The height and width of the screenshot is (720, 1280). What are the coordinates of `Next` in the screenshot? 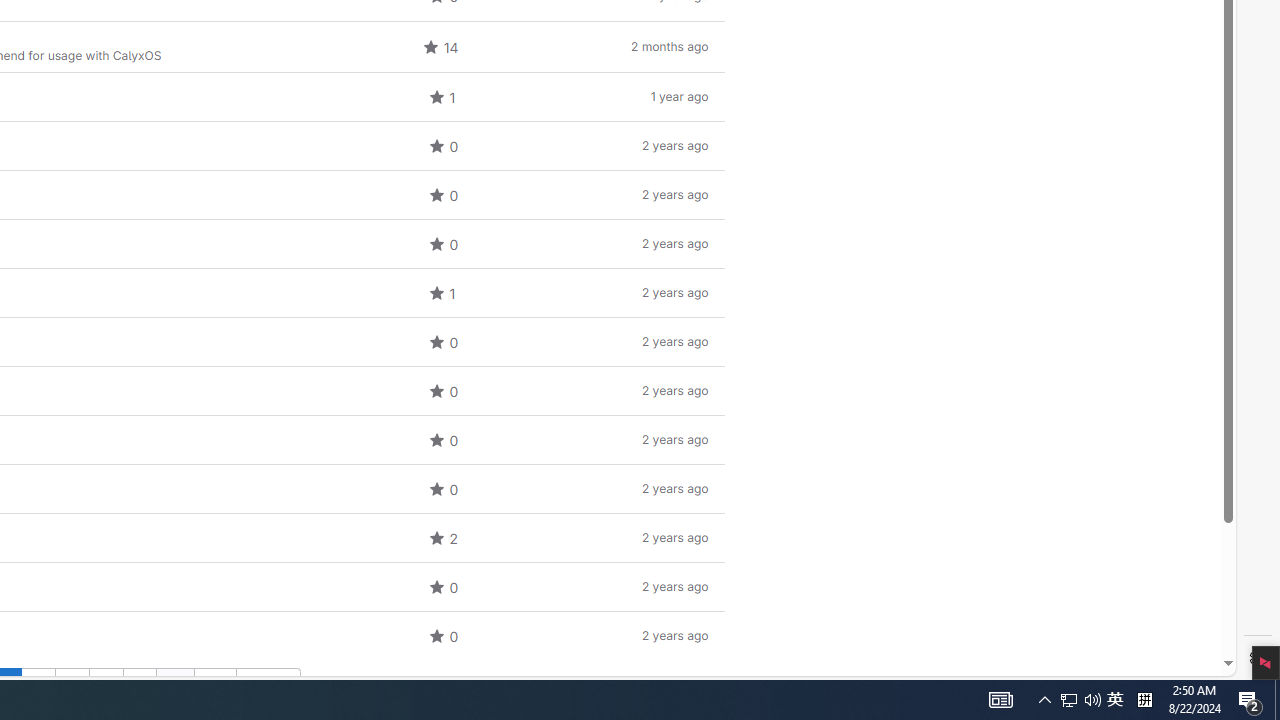 It's located at (268, 685).